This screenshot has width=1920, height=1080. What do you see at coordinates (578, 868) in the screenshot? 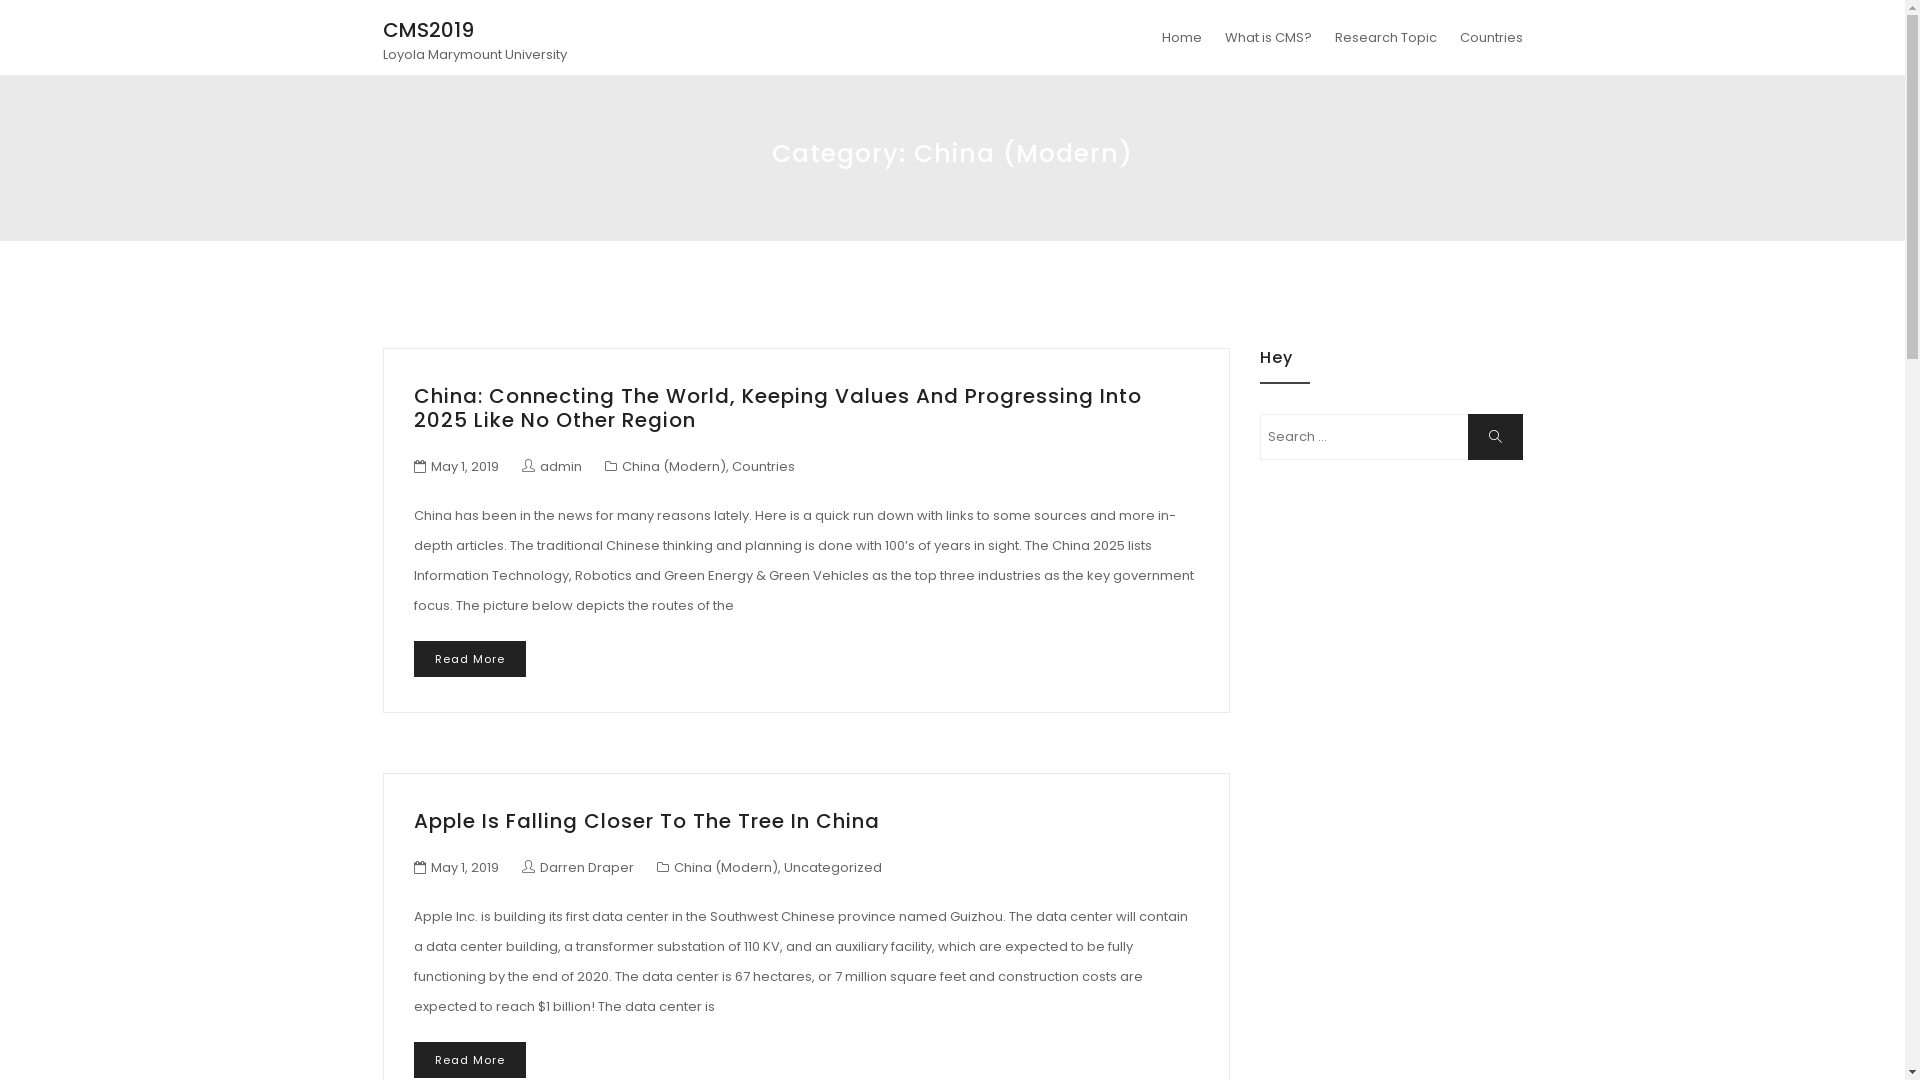
I see `Darren Draper` at bounding box center [578, 868].